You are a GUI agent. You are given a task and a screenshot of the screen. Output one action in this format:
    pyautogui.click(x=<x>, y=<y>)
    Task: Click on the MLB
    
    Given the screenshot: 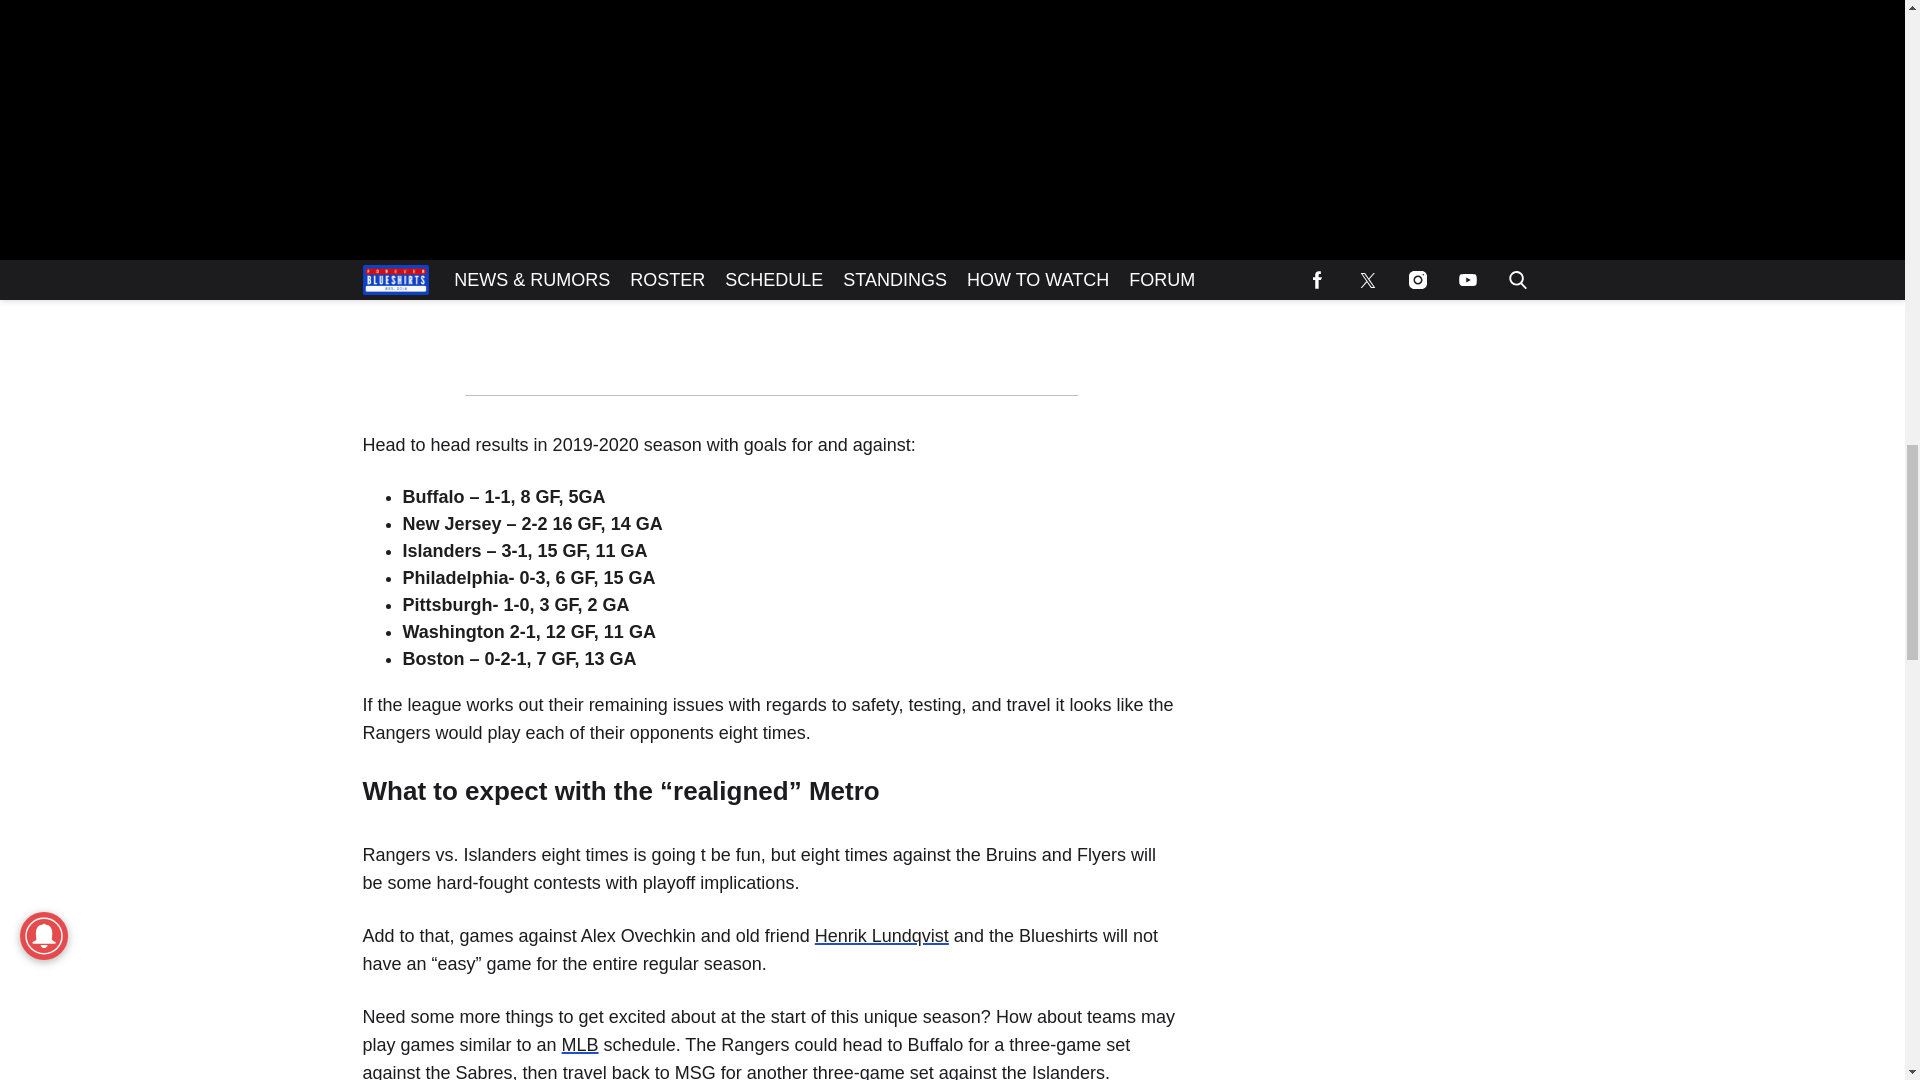 What is the action you would take?
    pyautogui.click(x=580, y=1044)
    